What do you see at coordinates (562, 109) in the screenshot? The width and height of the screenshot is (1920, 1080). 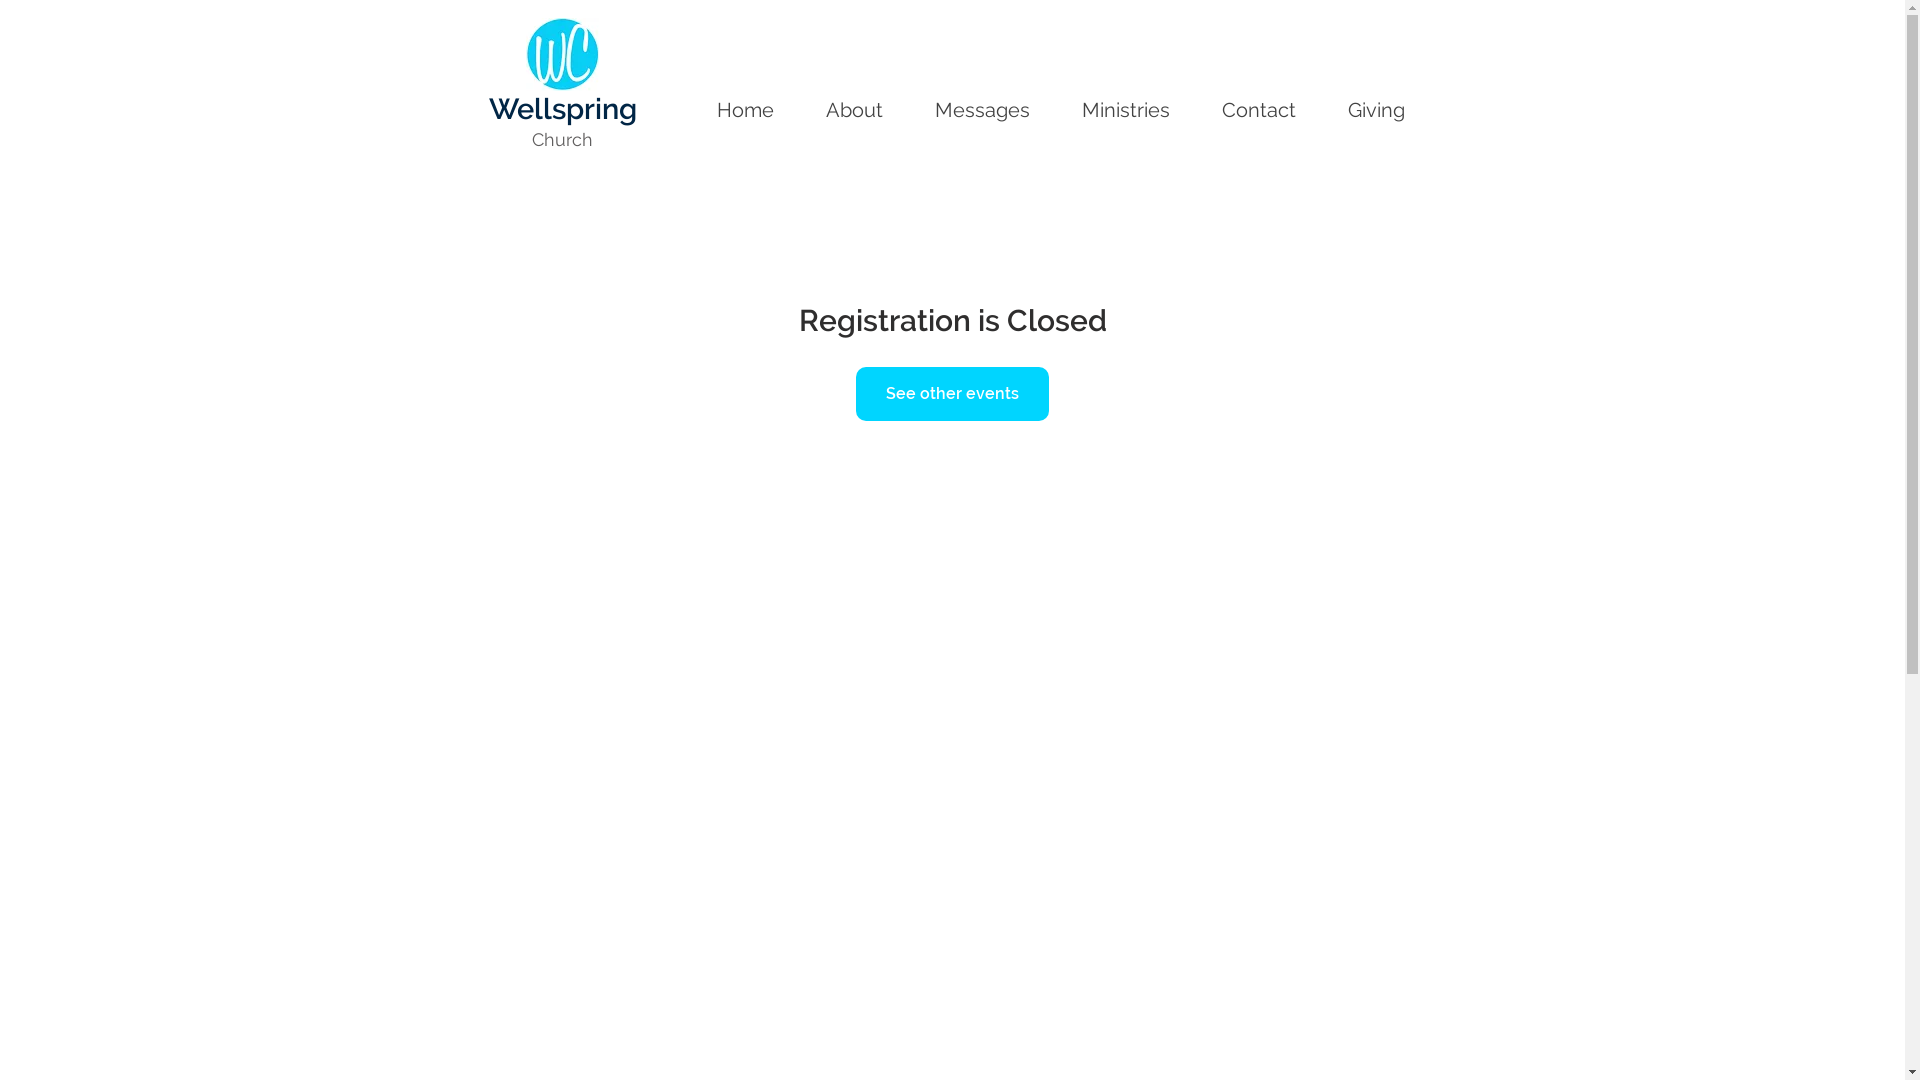 I see `Wellspring` at bounding box center [562, 109].